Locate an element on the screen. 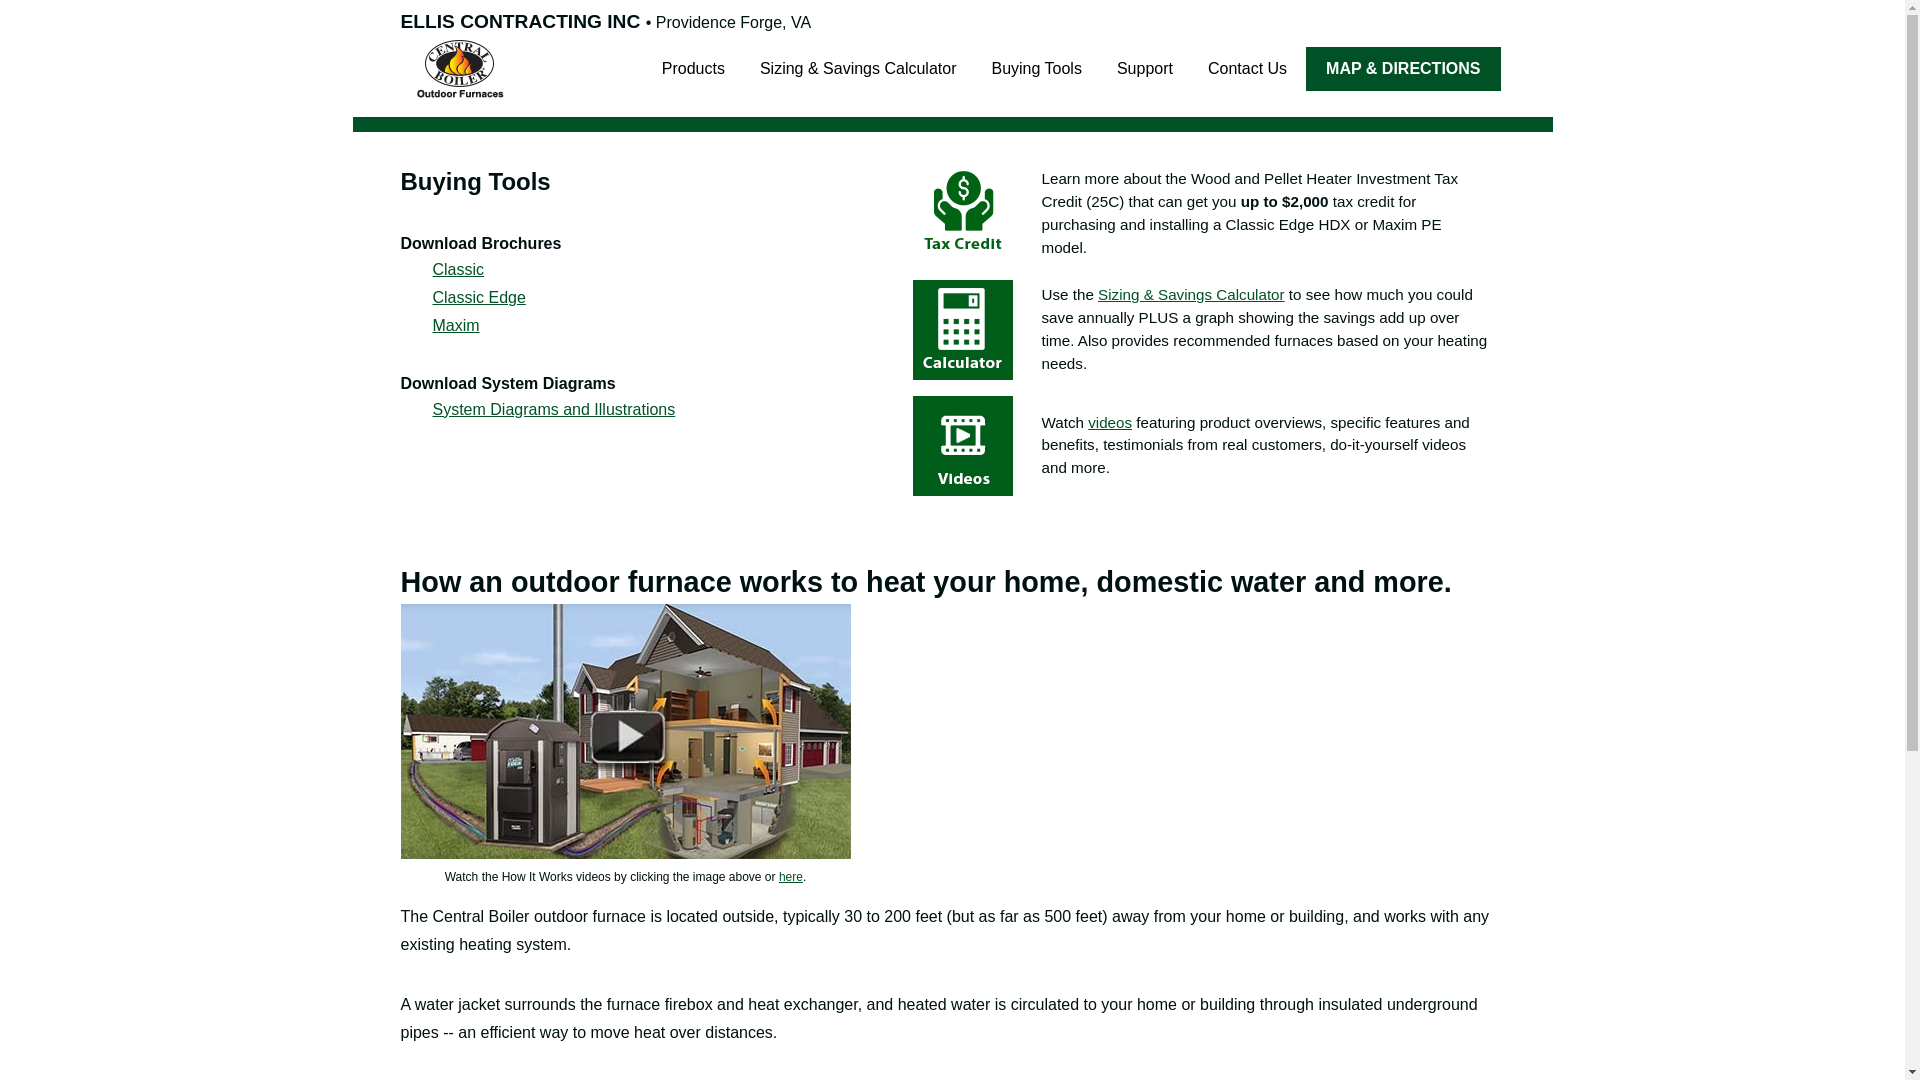  Buying Tools is located at coordinates (1036, 68).